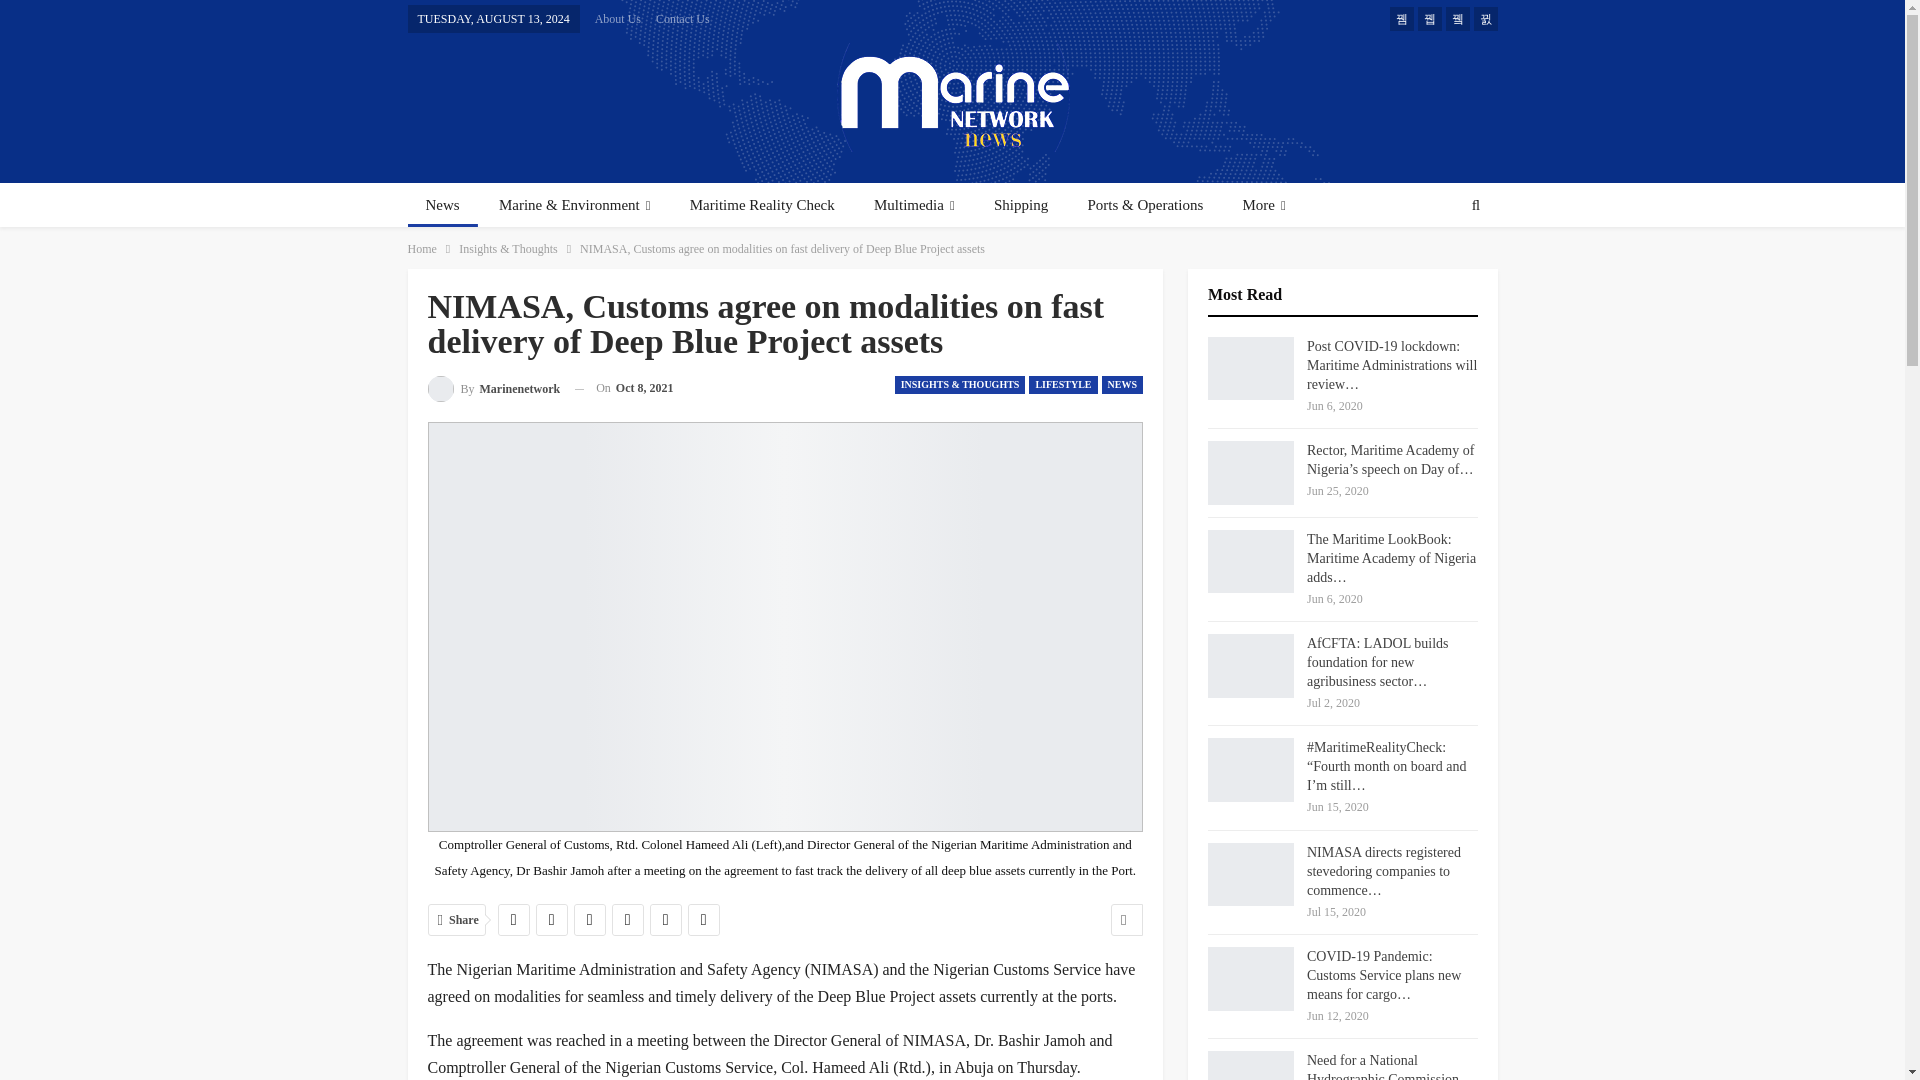  What do you see at coordinates (442, 204) in the screenshot?
I see `News` at bounding box center [442, 204].